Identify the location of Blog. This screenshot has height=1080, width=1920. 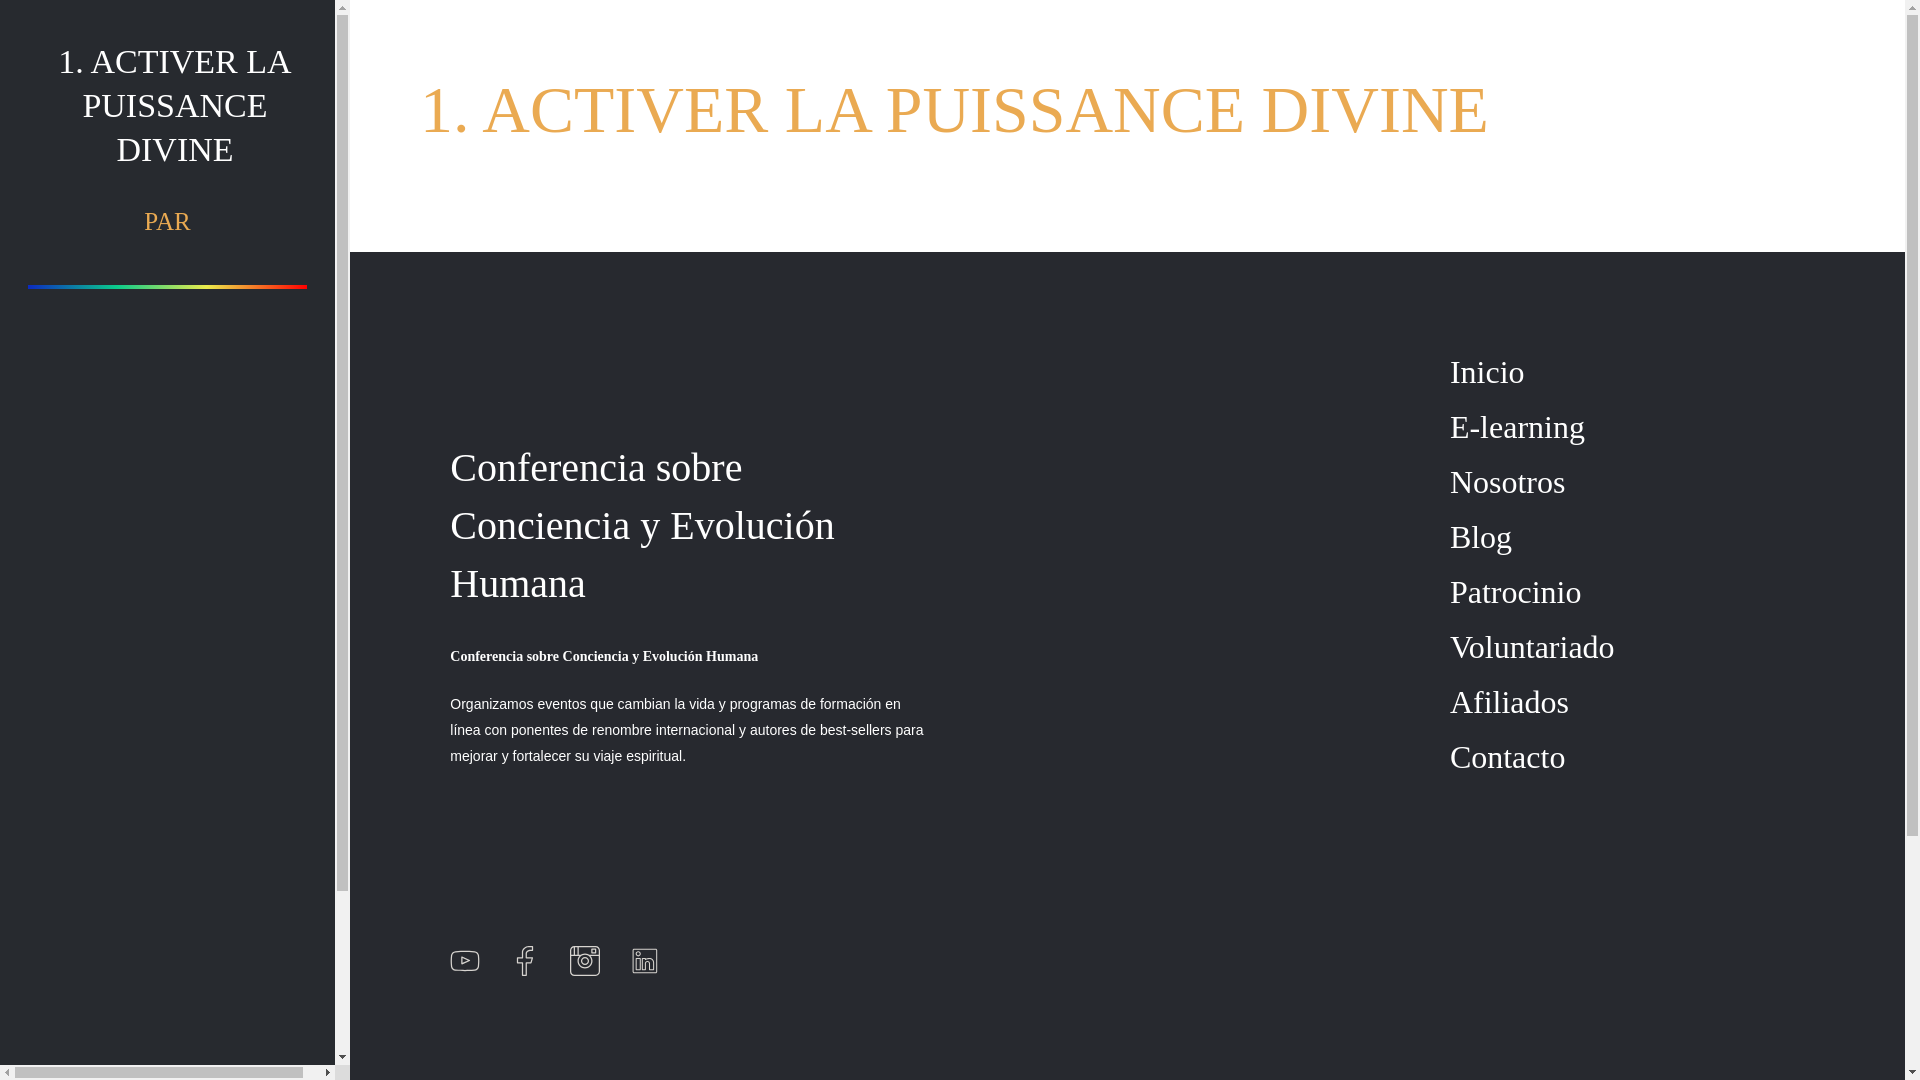
(1480, 537).